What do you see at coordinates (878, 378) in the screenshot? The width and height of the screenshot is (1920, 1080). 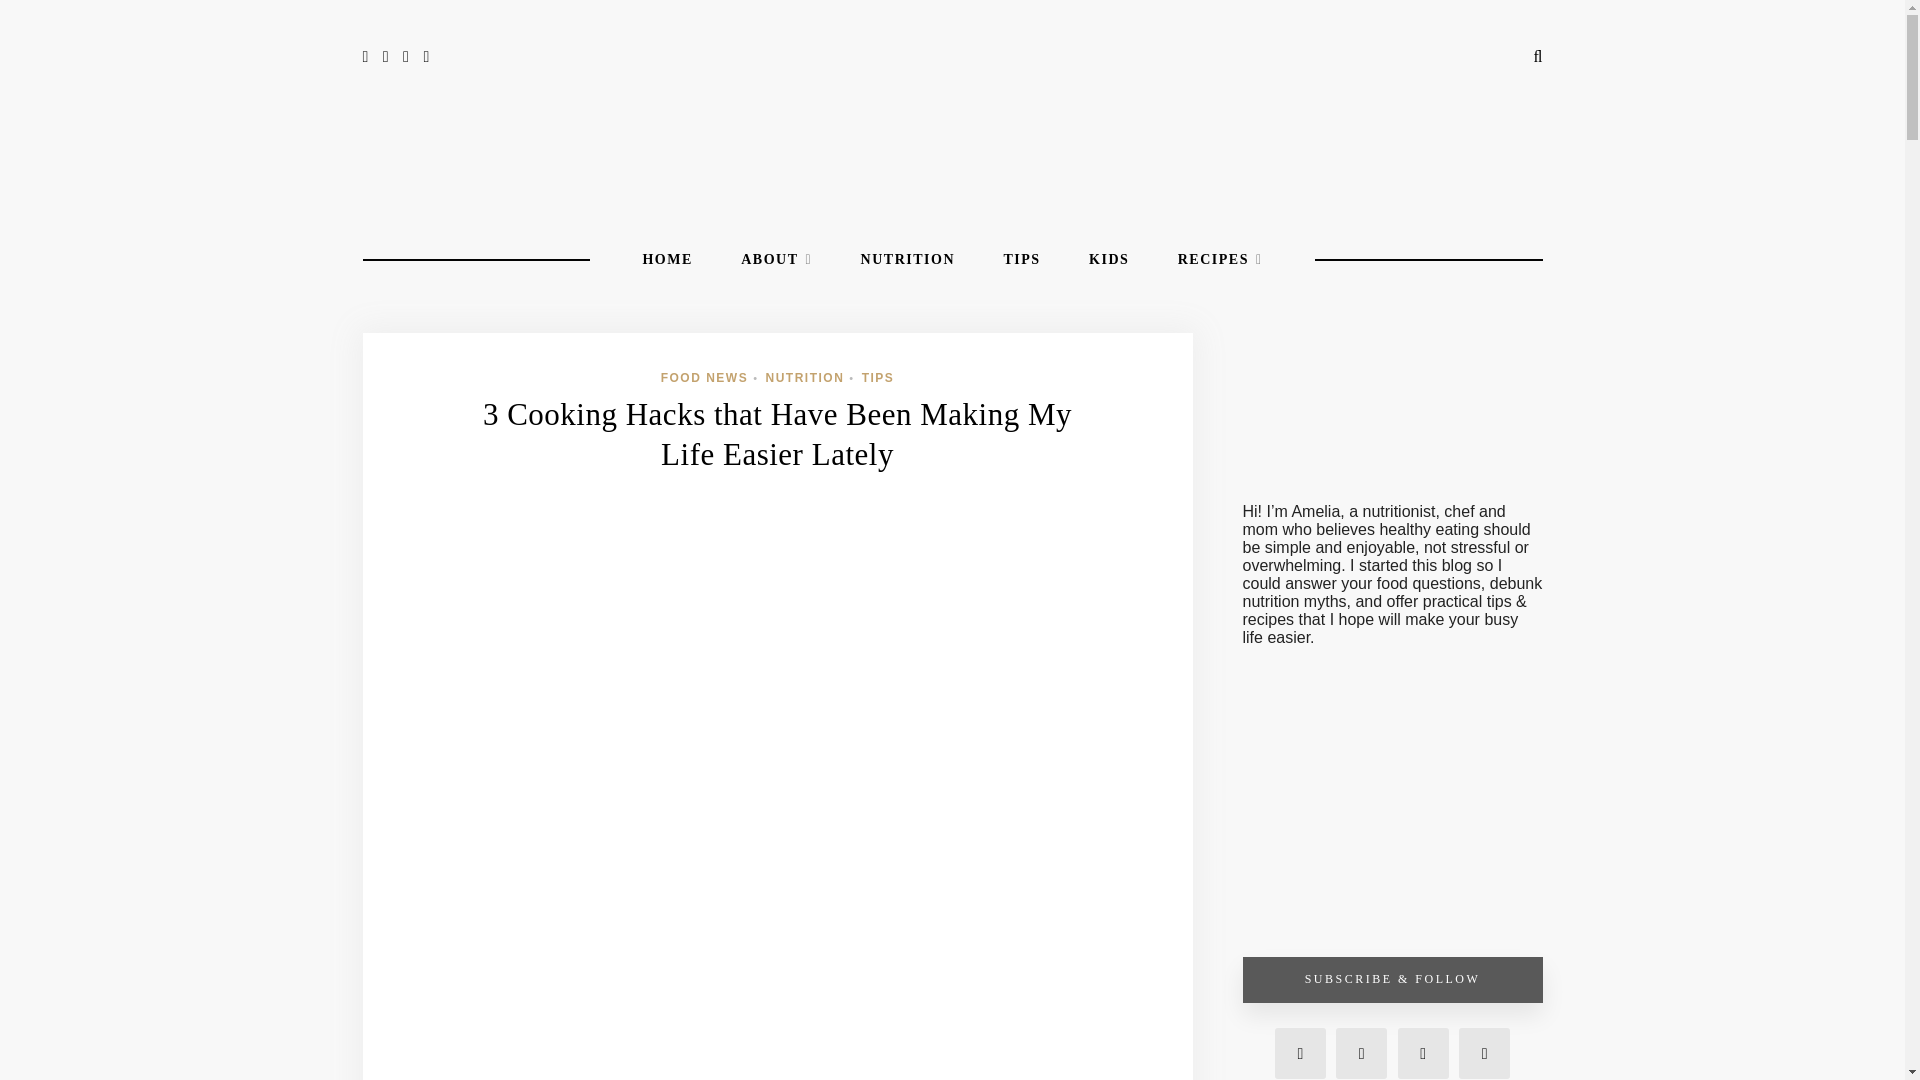 I see `TIPS` at bounding box center [878, 378].